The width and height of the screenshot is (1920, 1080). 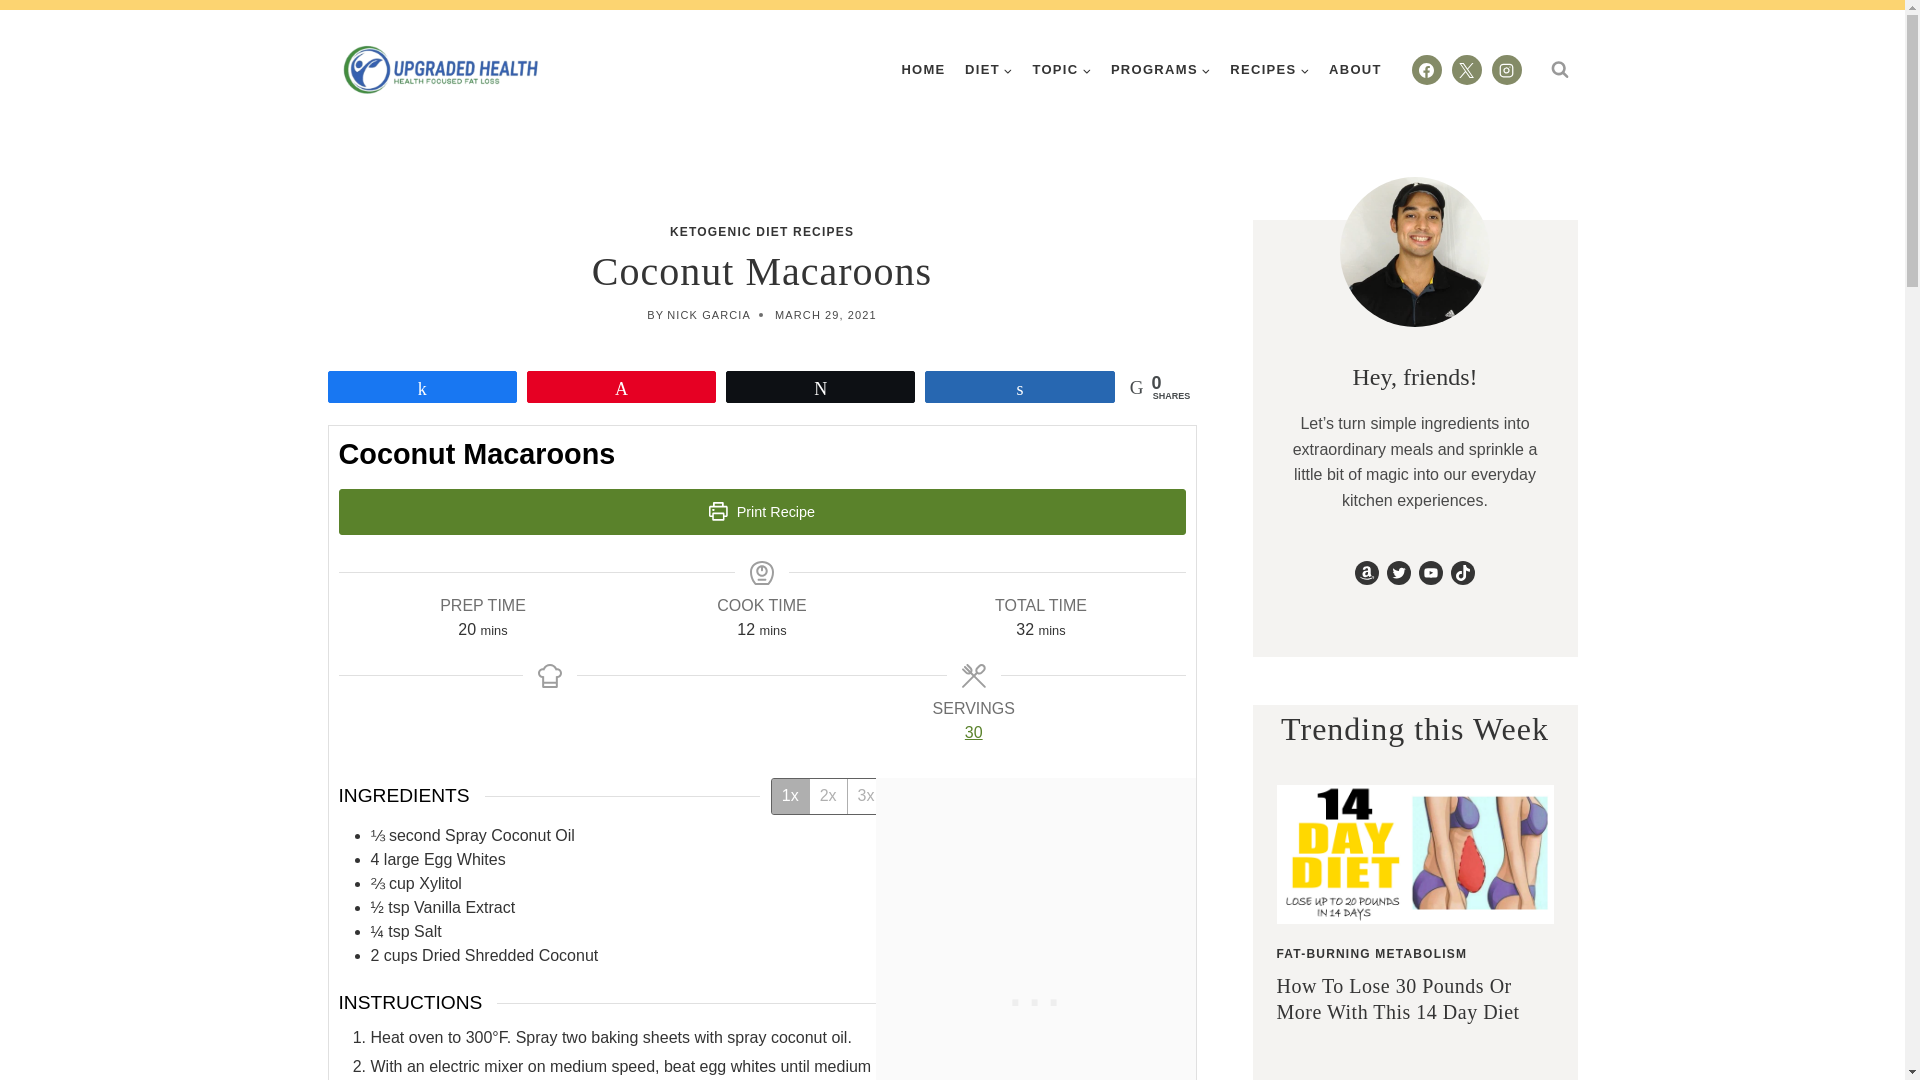 I want to click on RECIPES, so click(x=1270, y=68).